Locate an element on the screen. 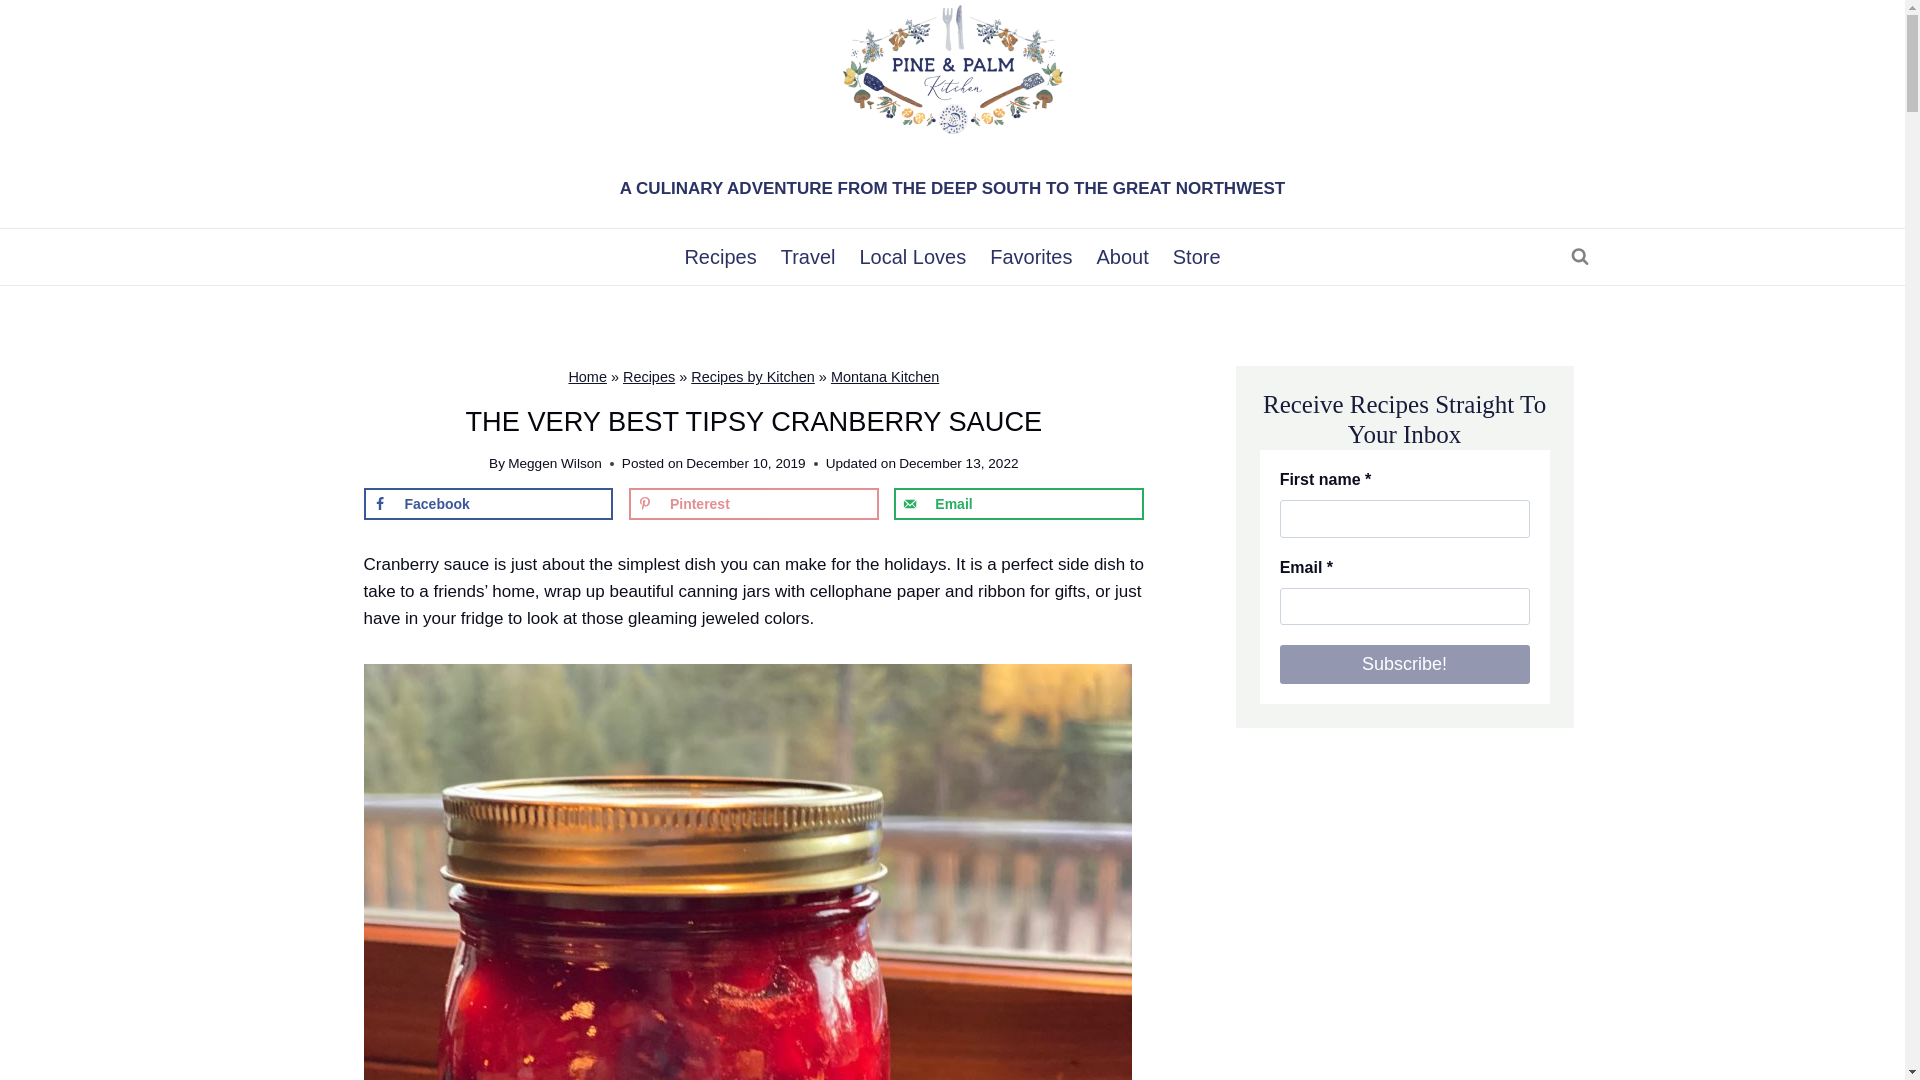 The image size is (1920, 1080). Subscribe! is located at coordinates (1405, 664).